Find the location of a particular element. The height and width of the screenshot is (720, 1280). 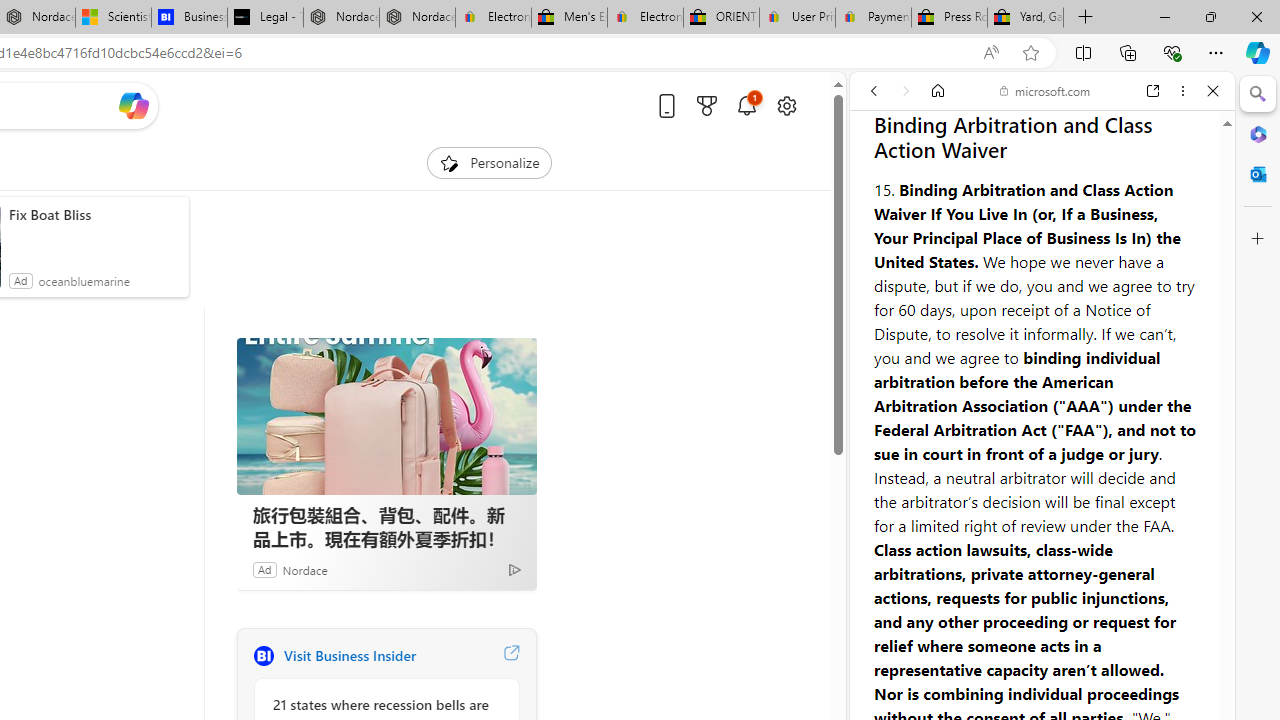

oceanbluemarine is located at coordinates (84, 280).